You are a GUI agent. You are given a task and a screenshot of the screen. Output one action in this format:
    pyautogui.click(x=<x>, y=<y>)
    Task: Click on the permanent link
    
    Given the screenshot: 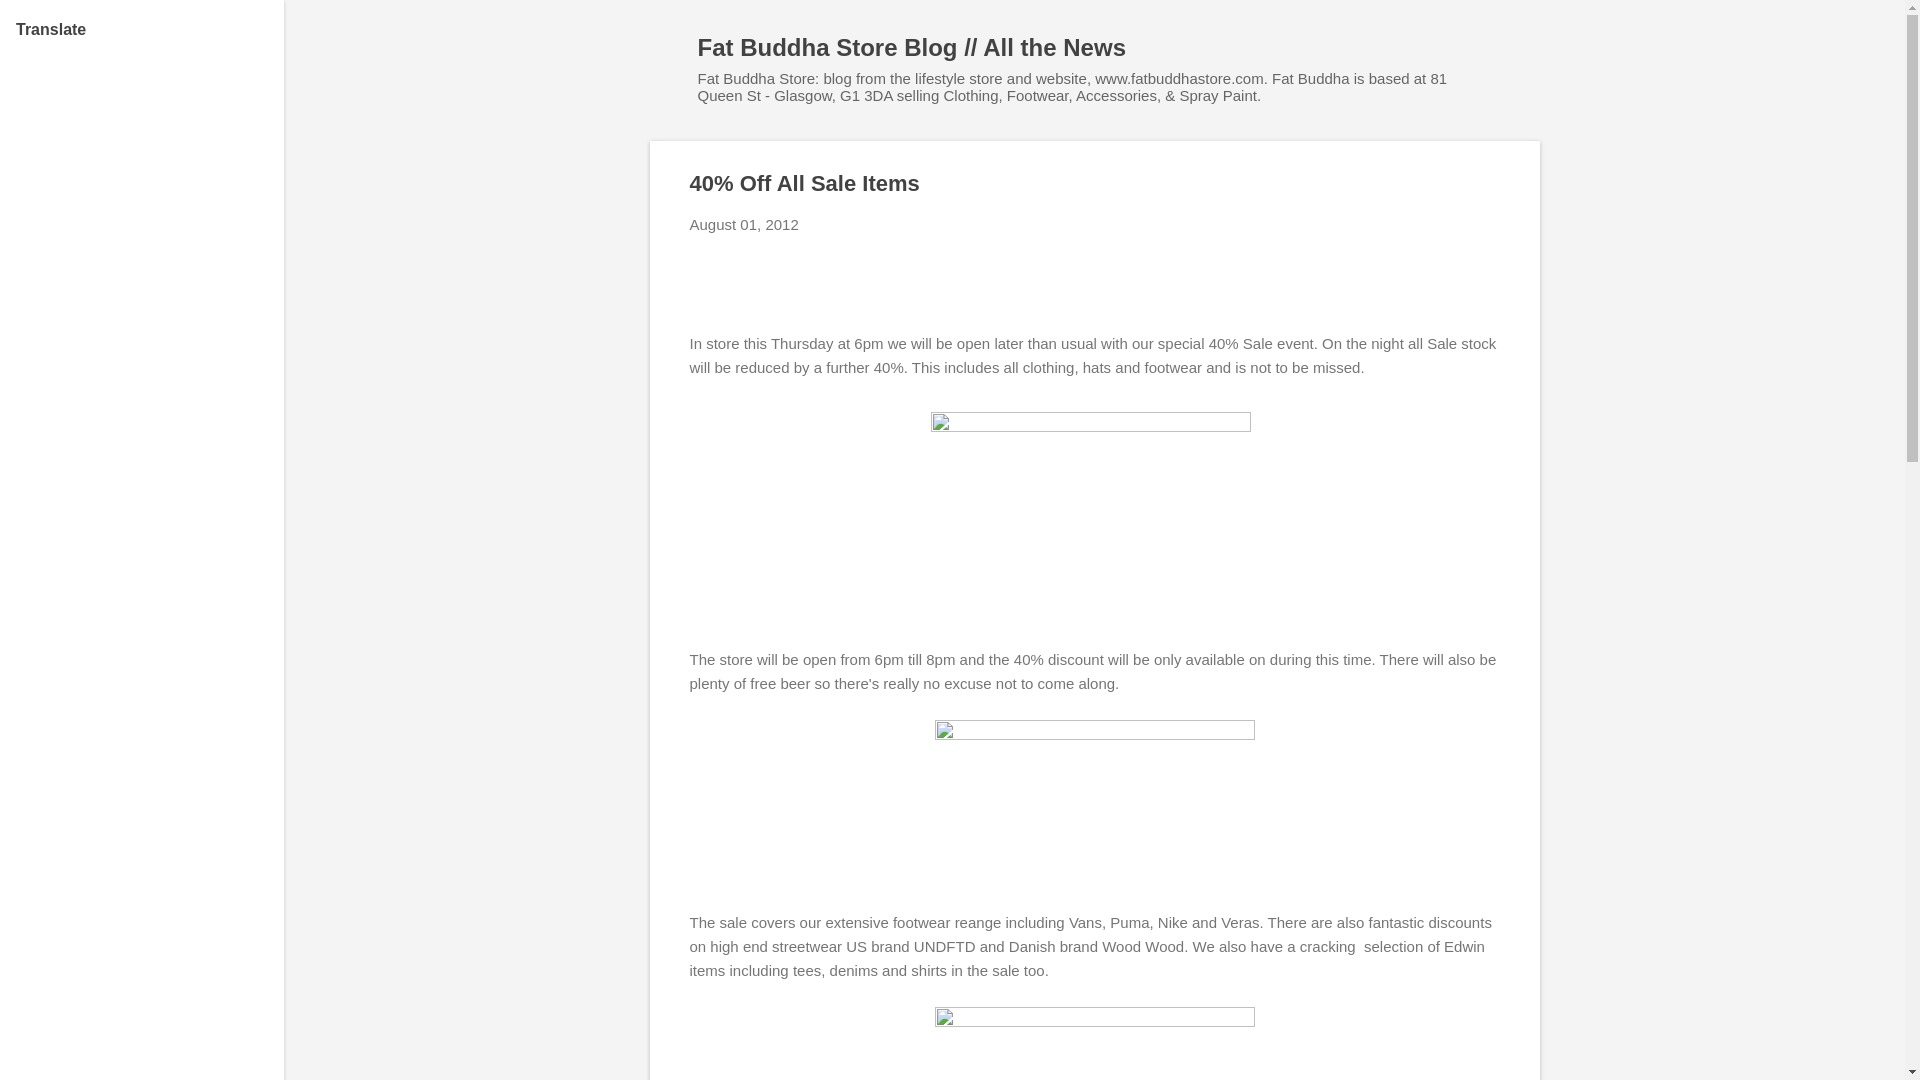 What is the action you would take?
    pyautogui.click(x=744, y=224)
    